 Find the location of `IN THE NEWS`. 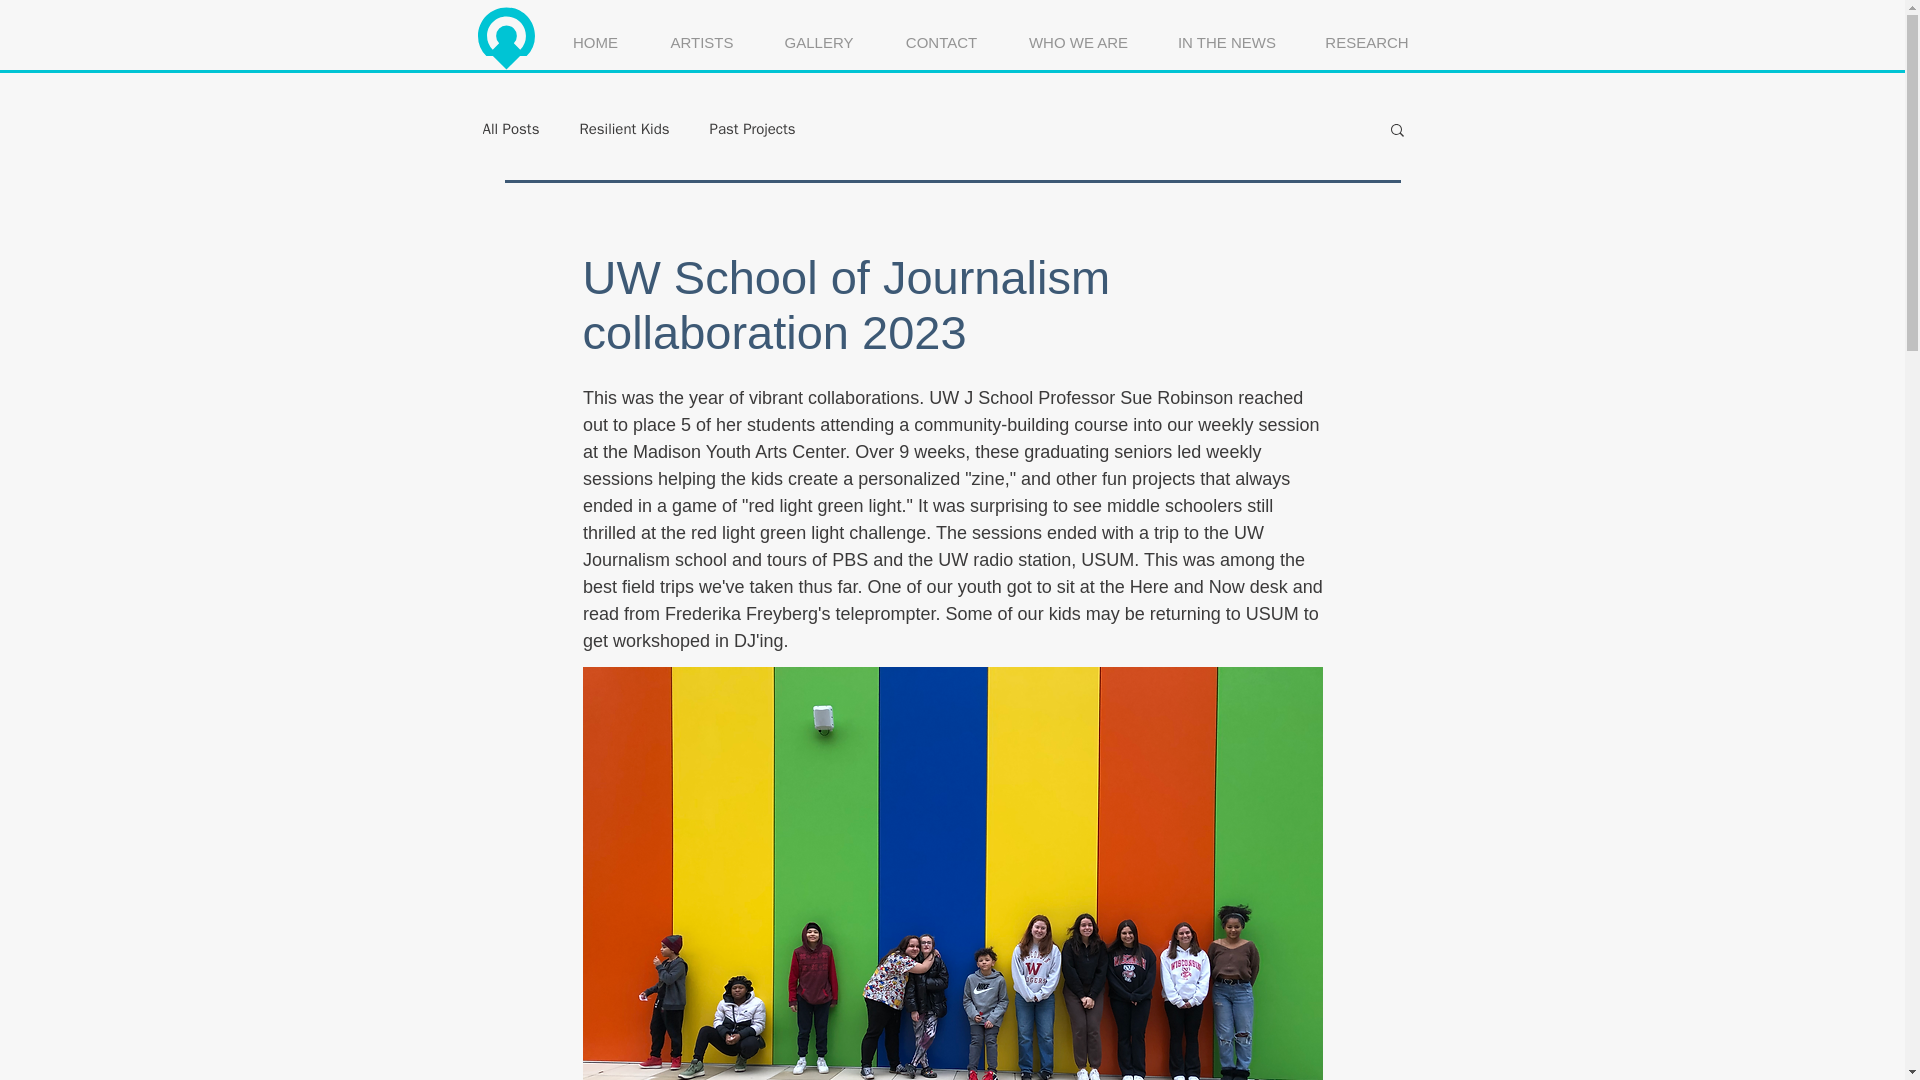

IN THE NEWS is located at coordinates (1227, 33).